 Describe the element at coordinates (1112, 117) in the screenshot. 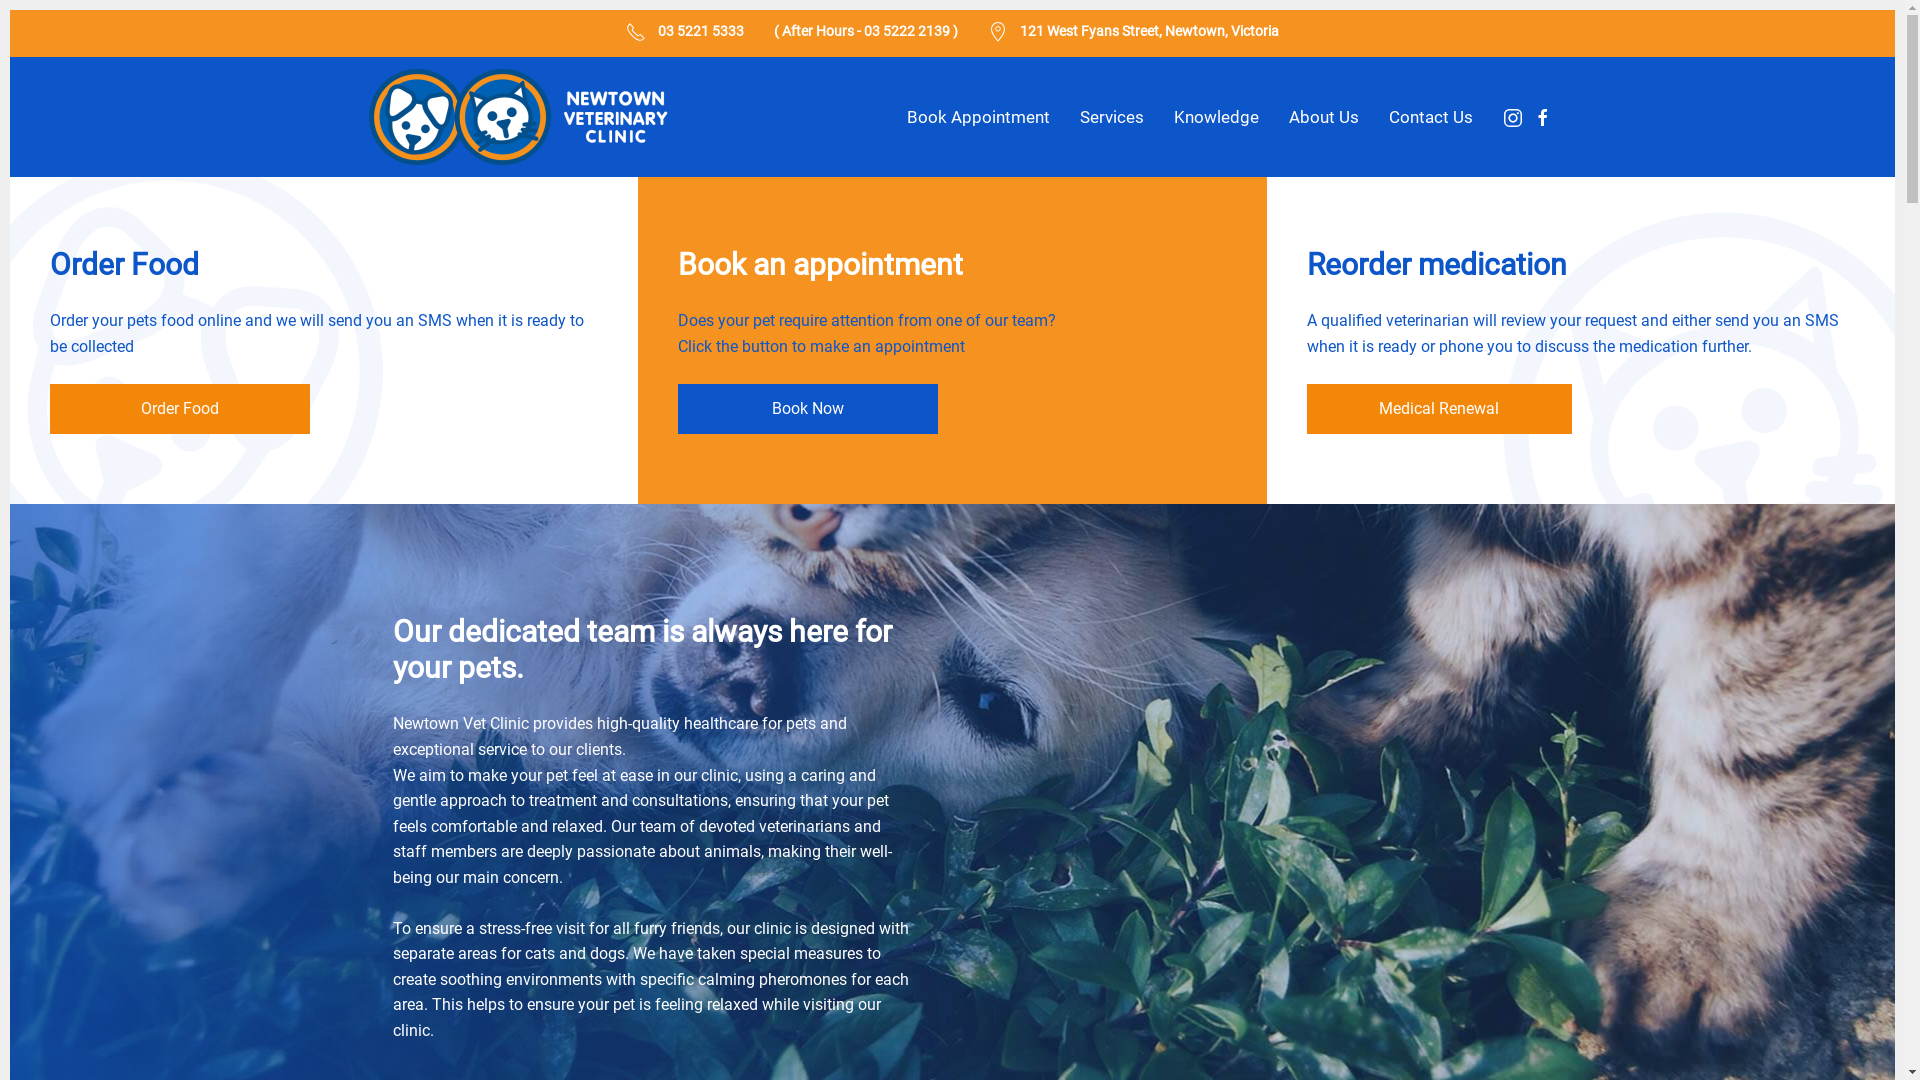

I see `Services` at that location.